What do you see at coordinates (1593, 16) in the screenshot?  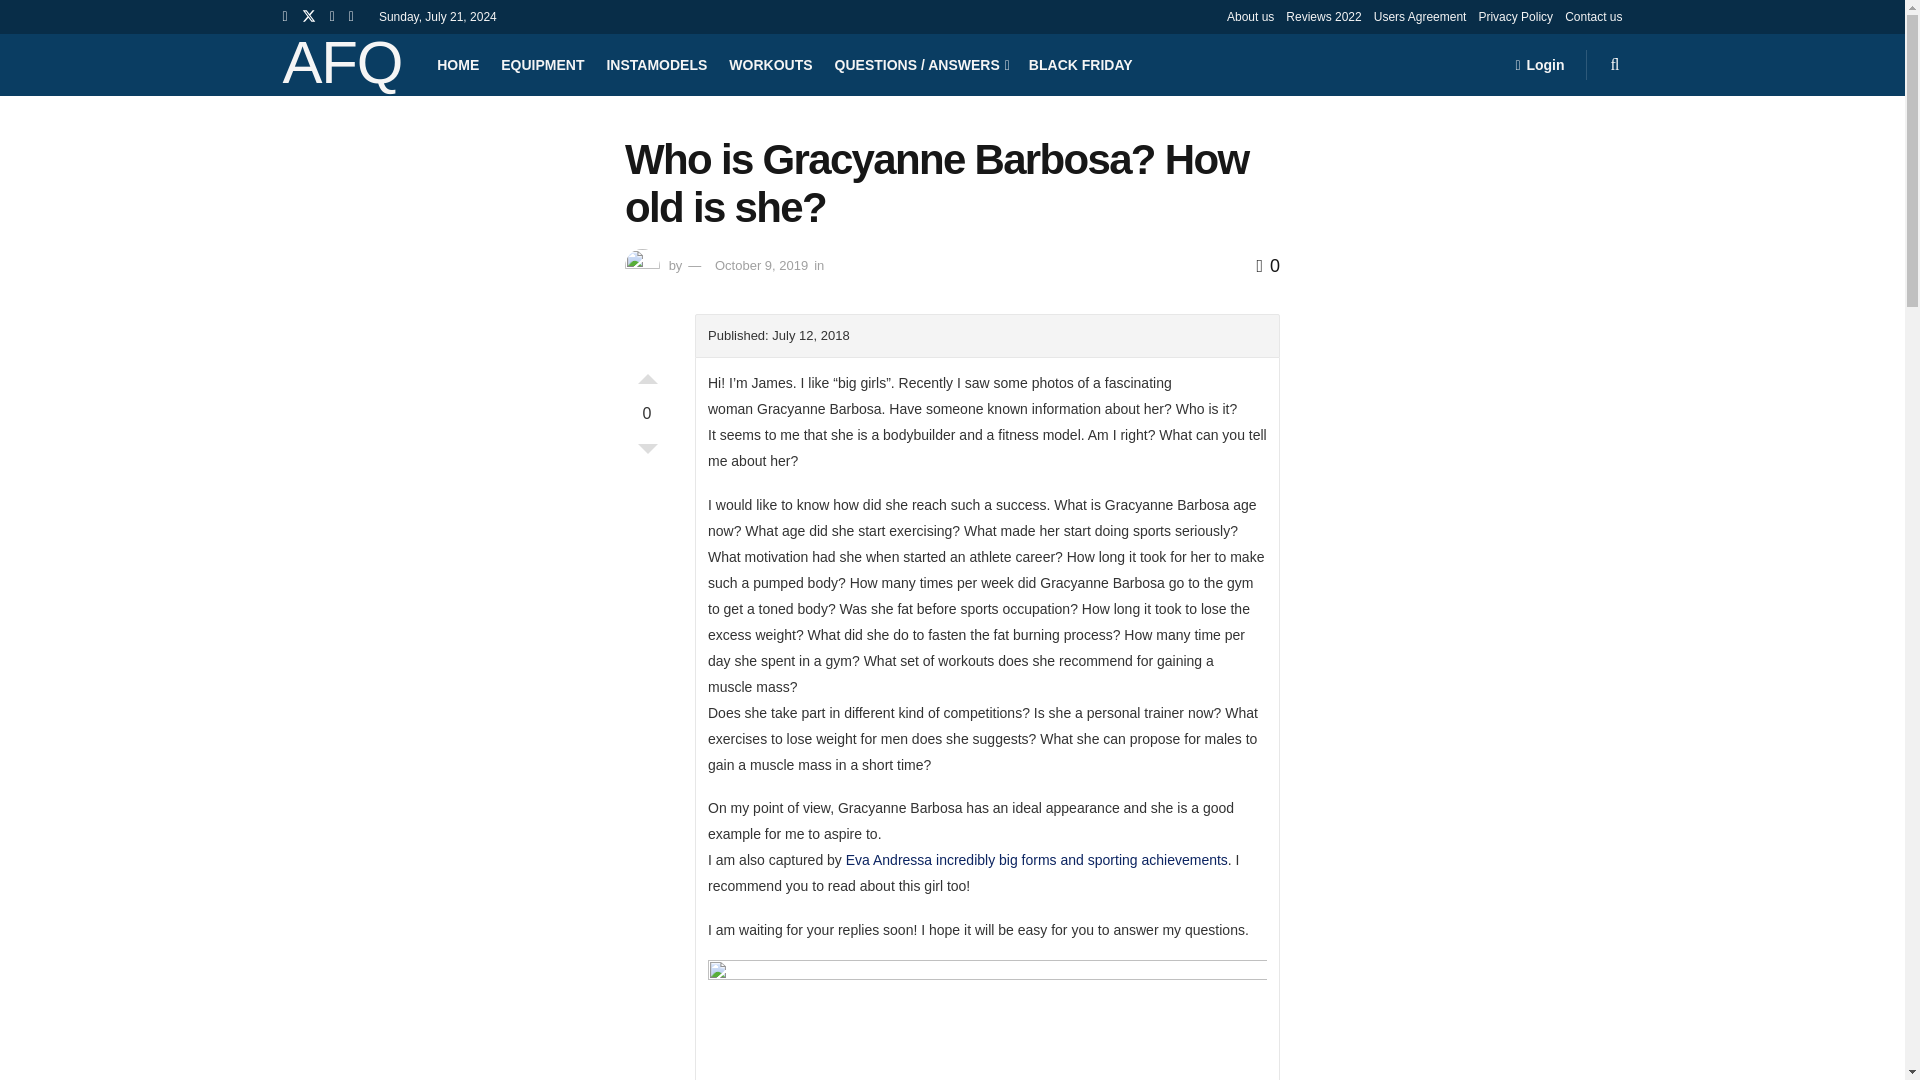 I see `Contact us` at bounding box center [1593, 16].